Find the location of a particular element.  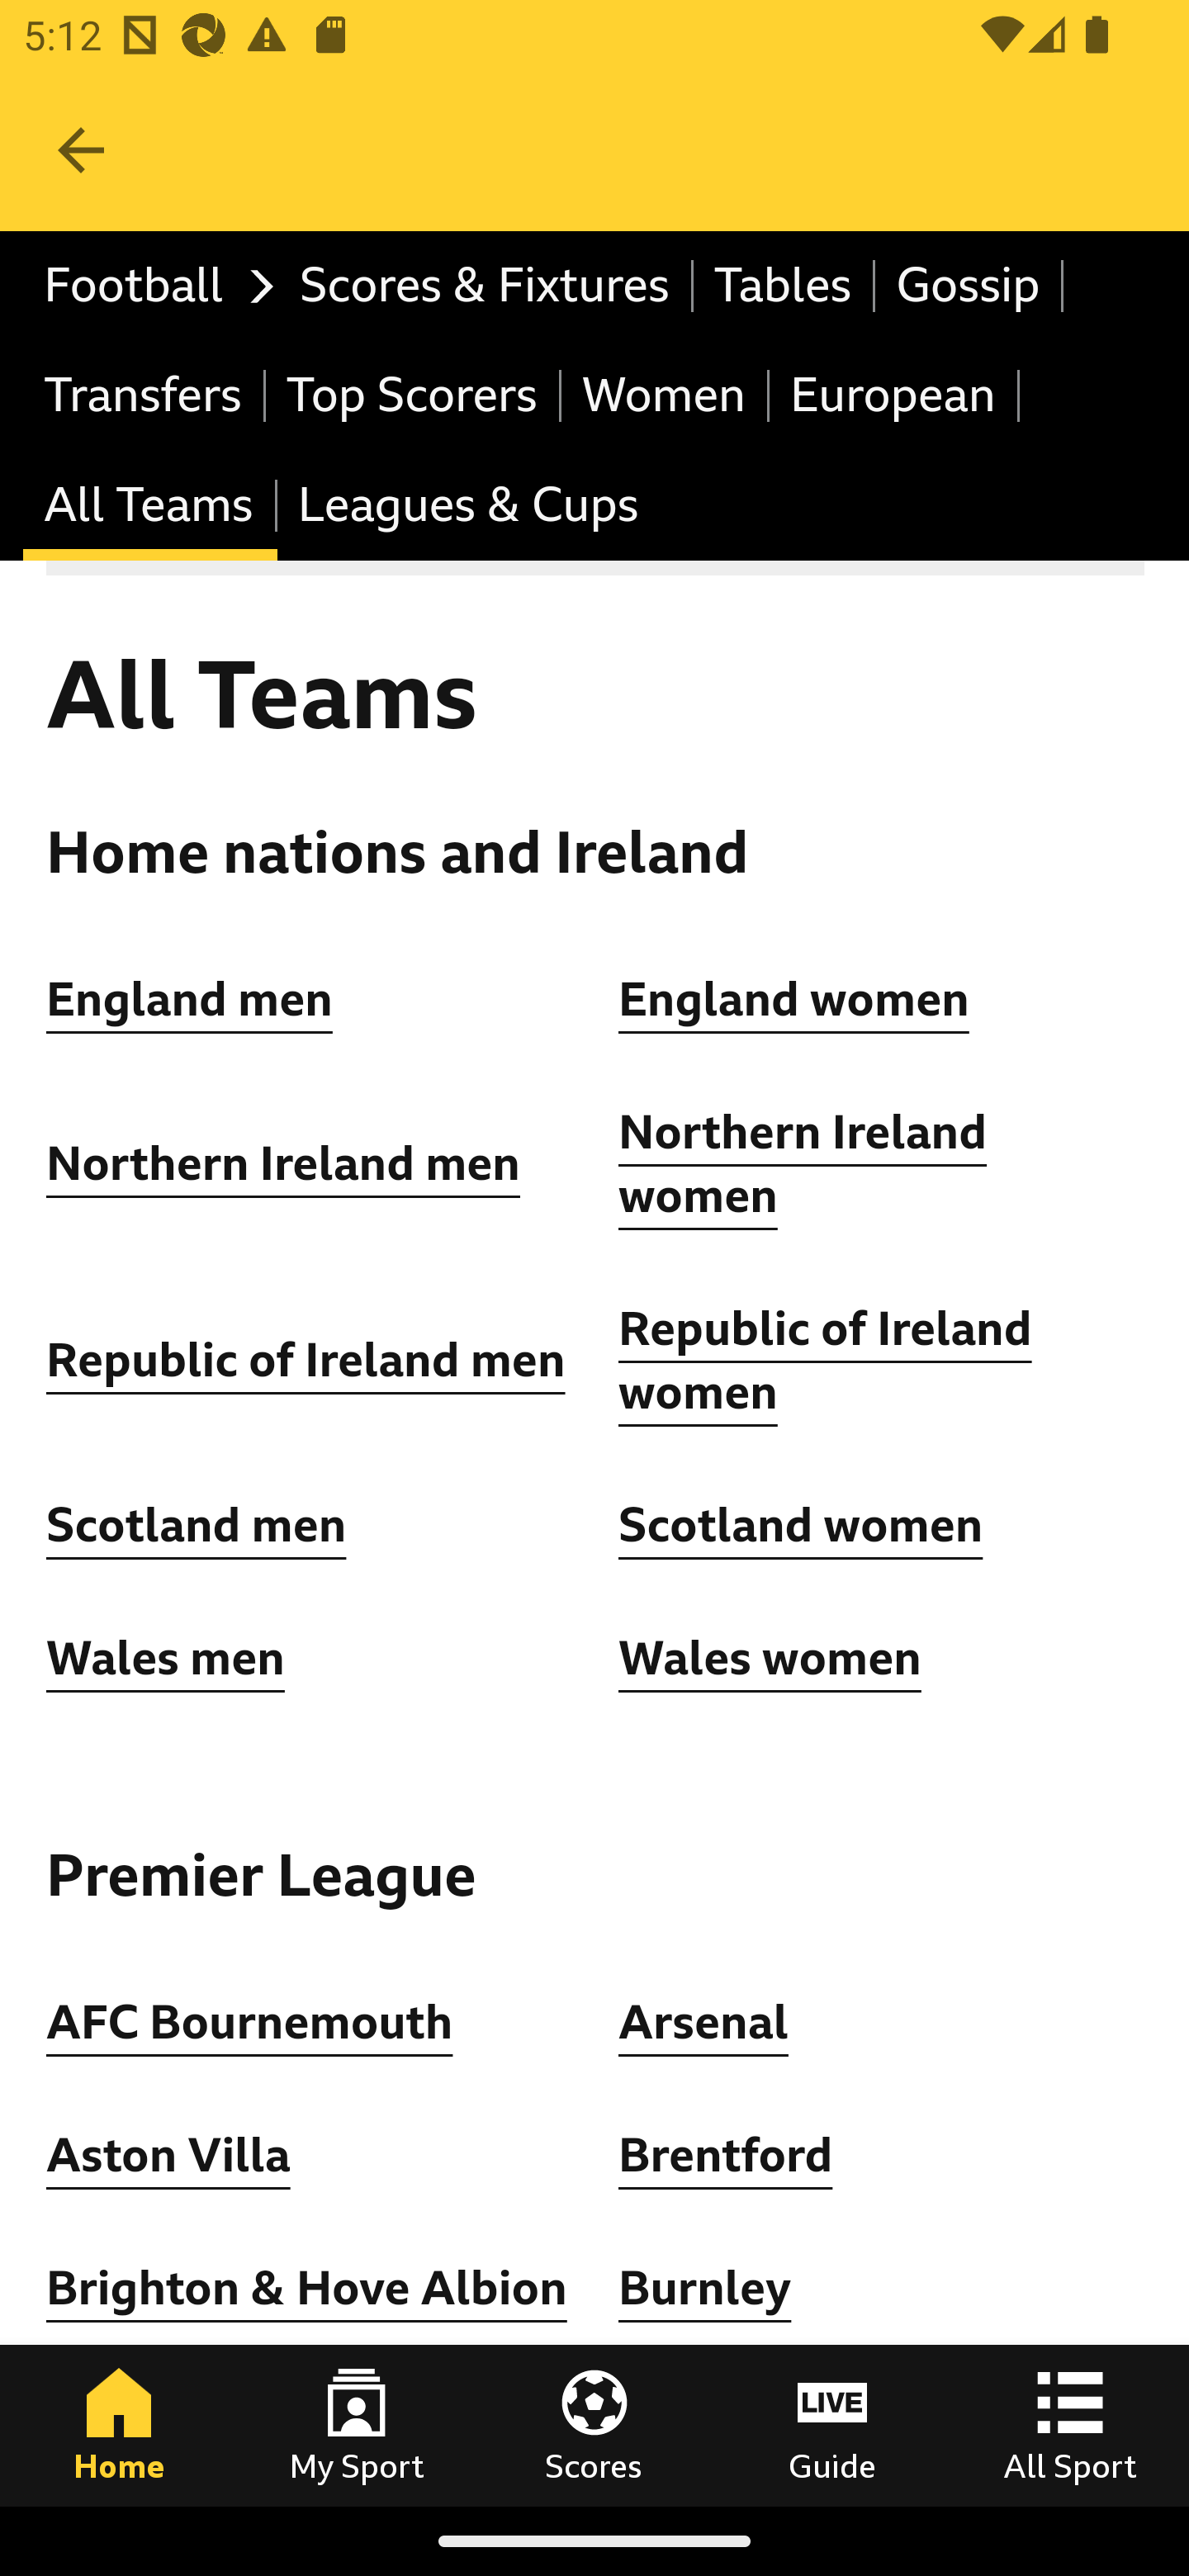

Women is located at coordinates (666, 395).